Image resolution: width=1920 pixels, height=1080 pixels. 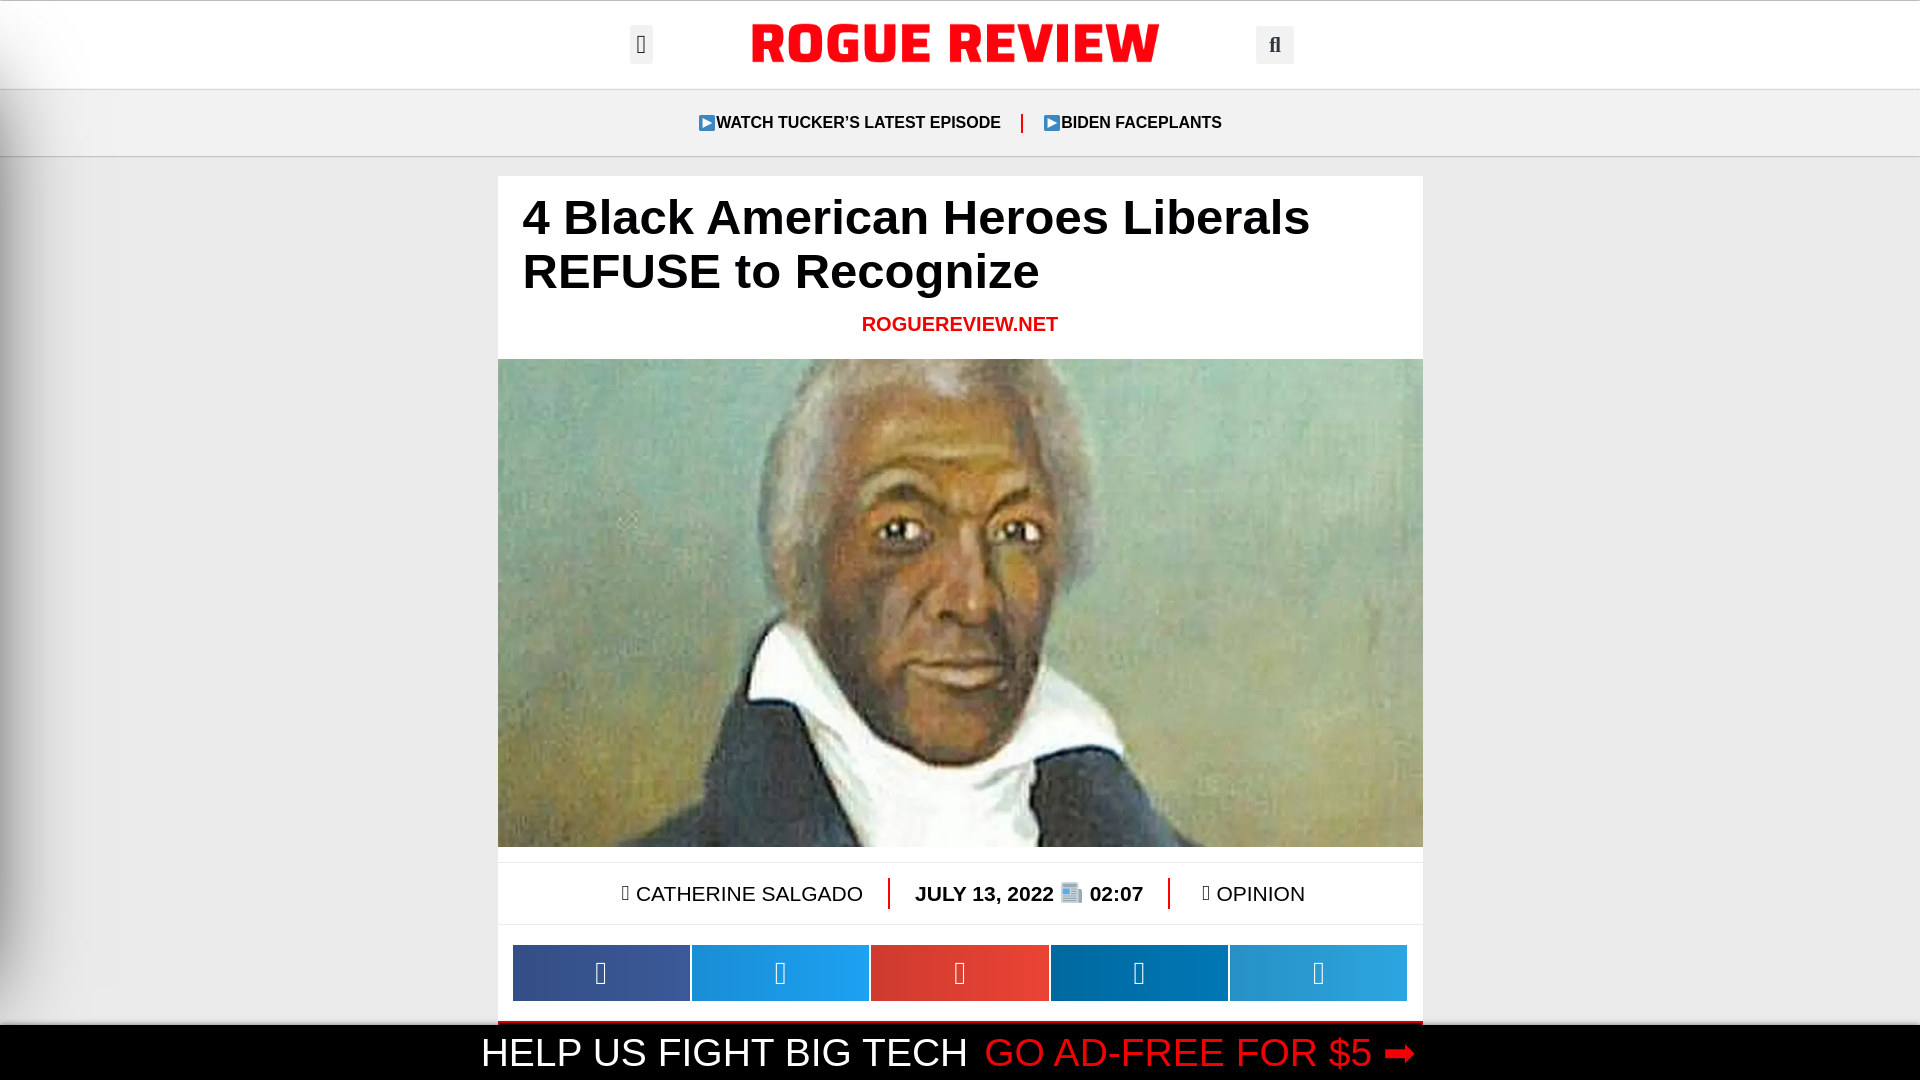 I want to click on CATHERINE SALGADO, so click(x=738, y=893).